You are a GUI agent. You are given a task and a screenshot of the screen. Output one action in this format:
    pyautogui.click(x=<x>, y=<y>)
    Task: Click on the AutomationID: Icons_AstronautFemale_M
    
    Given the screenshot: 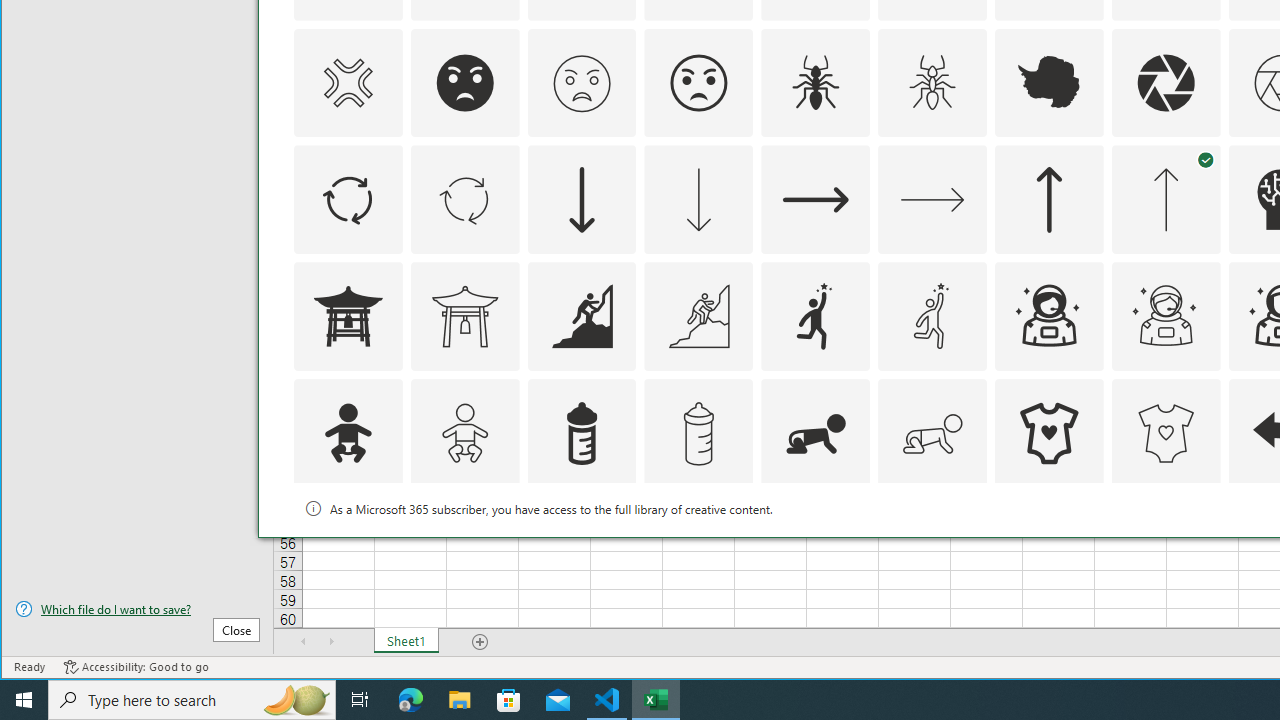 What is the action you would take?
    pyautogui.click(x=1166, y=316)
    